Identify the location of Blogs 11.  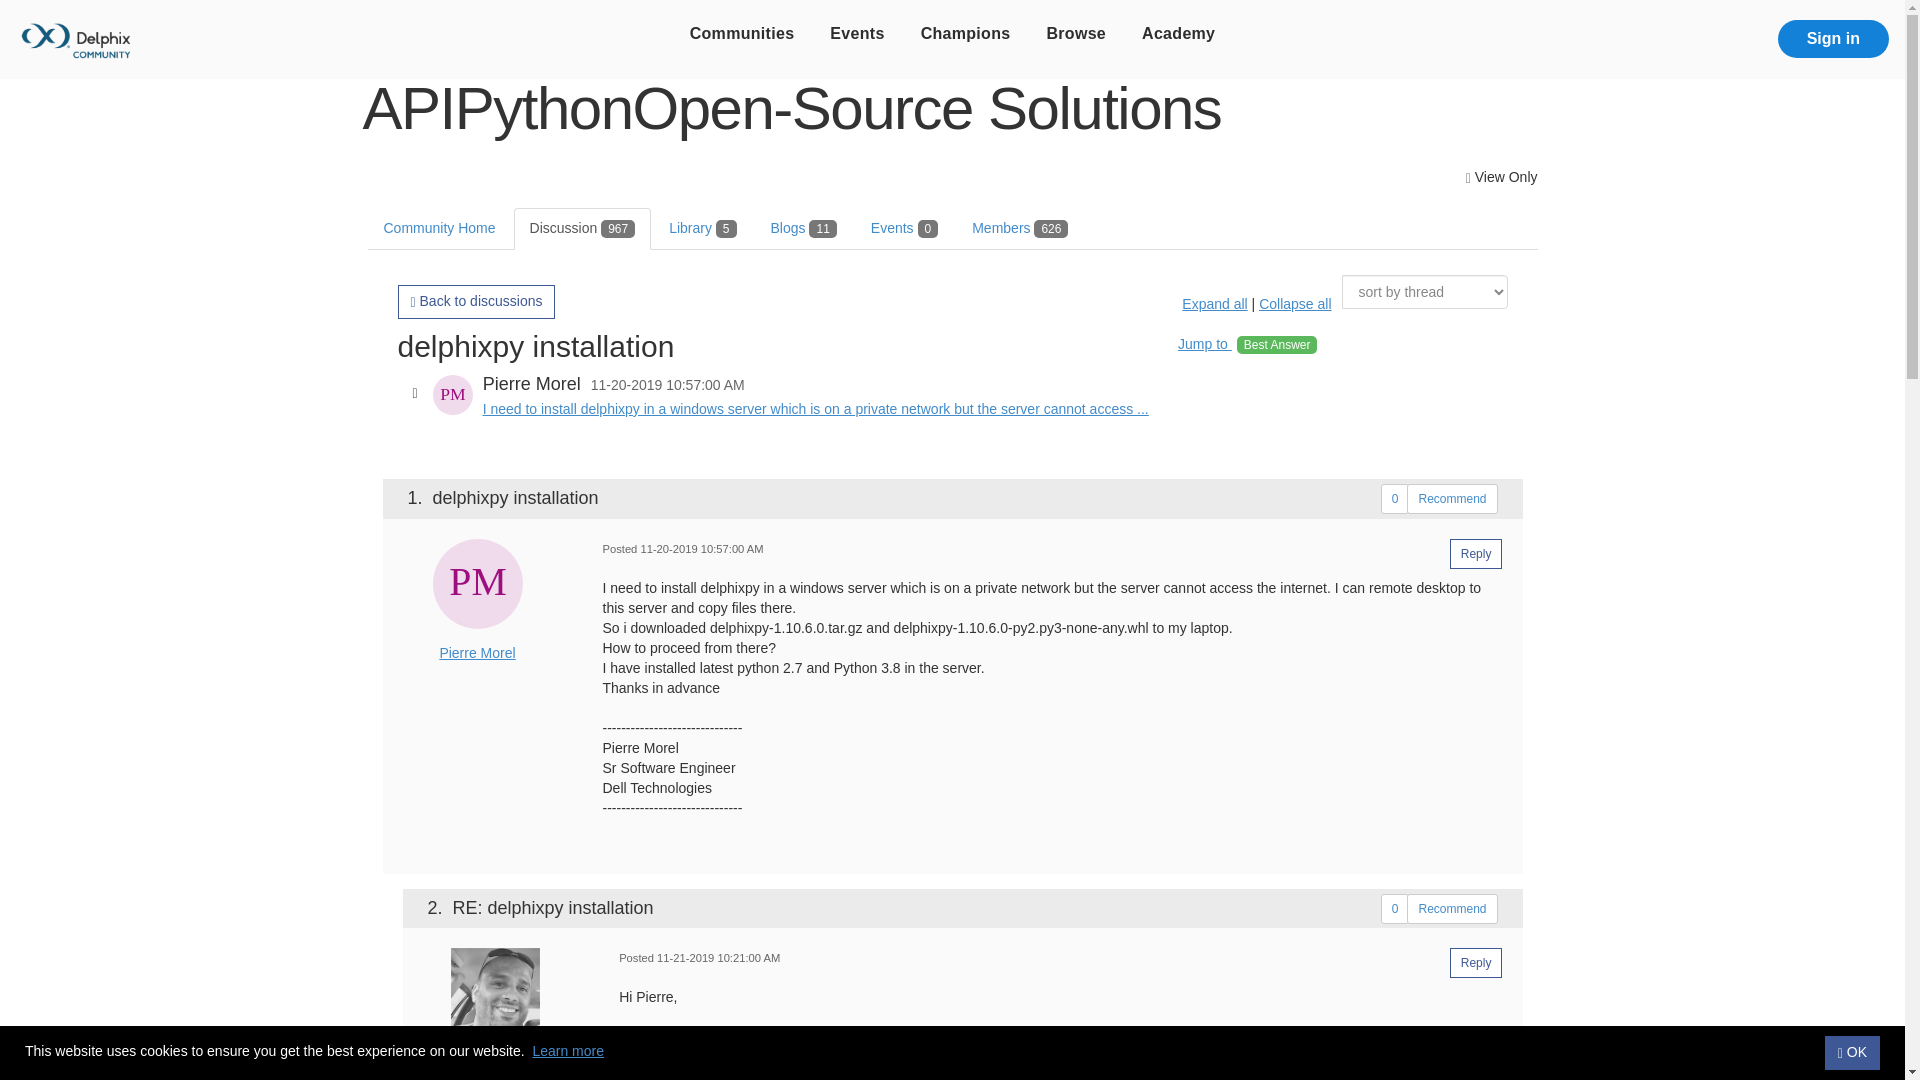
(803, 228).